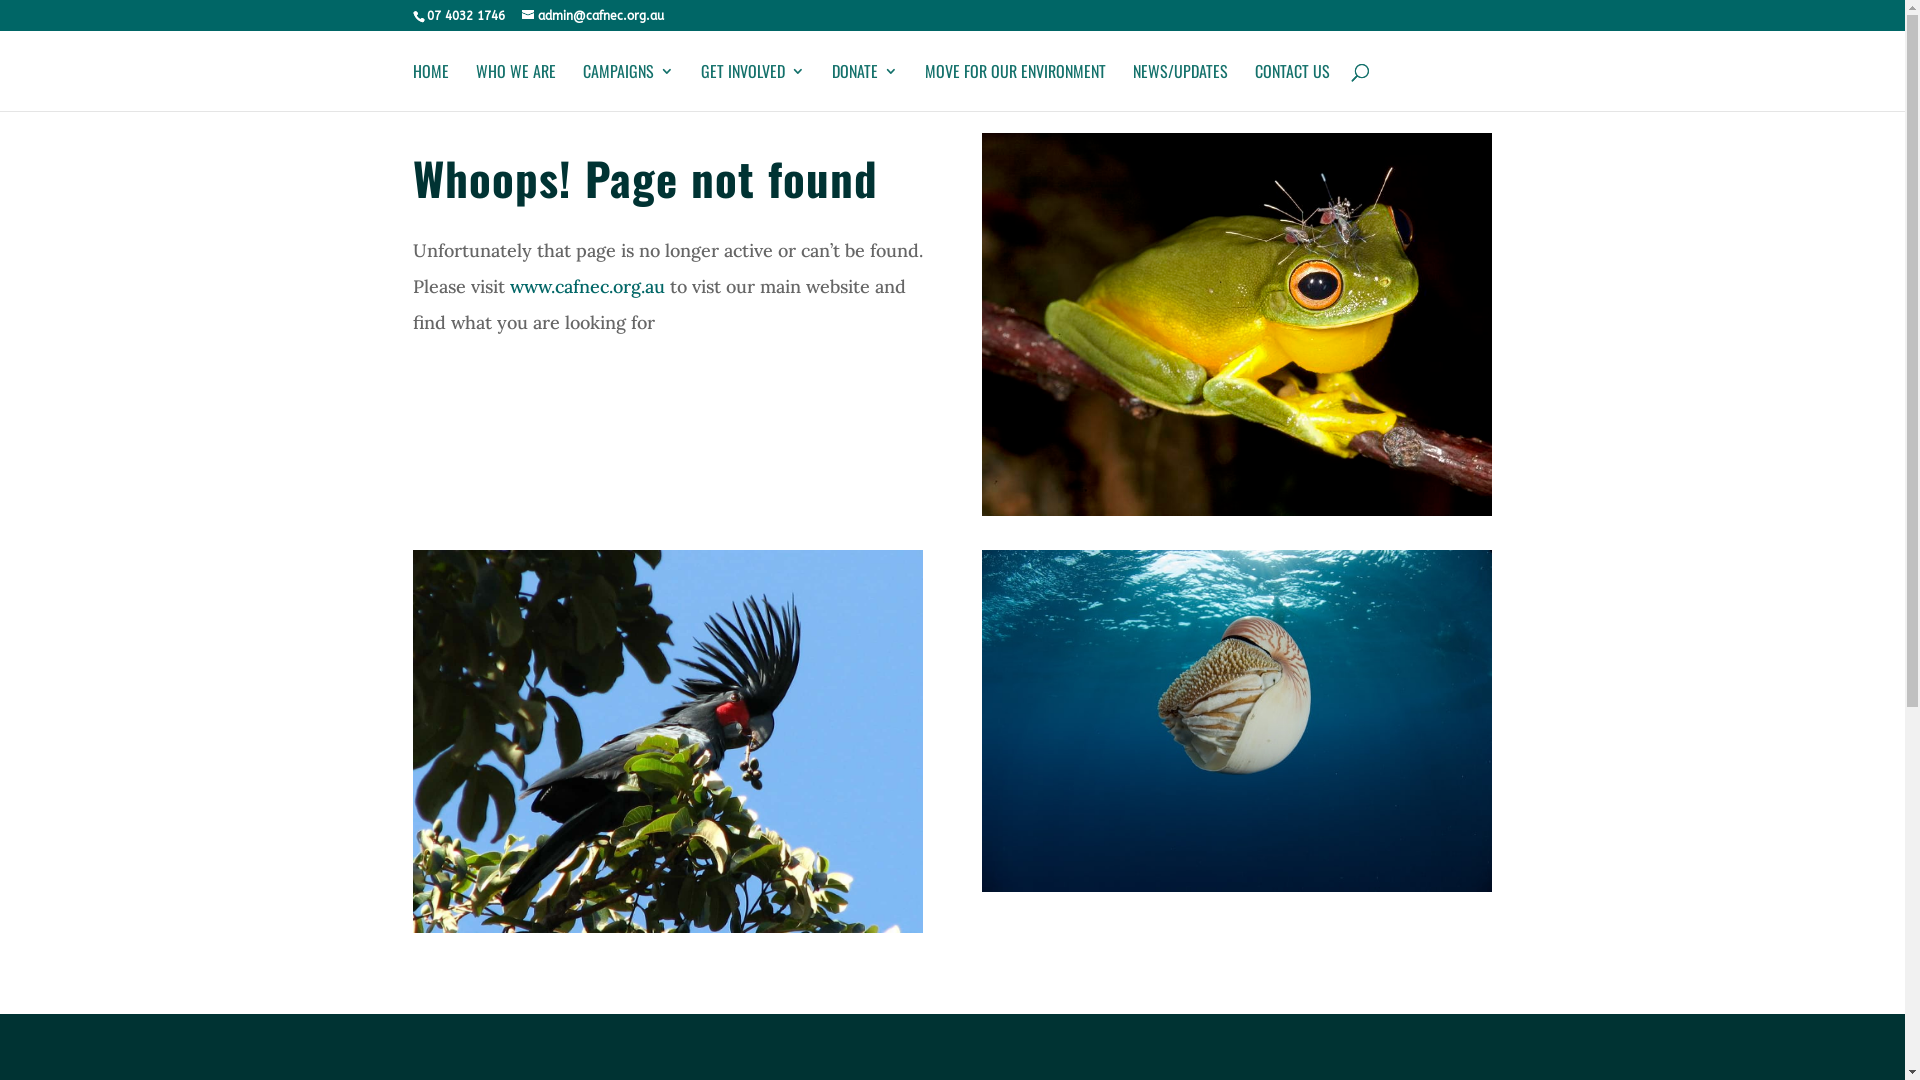 This screenshot has width=1920, height=1080. Describe the element at coordinates (593, 16) in the screenshot. I see `admin@cafnec.org.au` at that location.